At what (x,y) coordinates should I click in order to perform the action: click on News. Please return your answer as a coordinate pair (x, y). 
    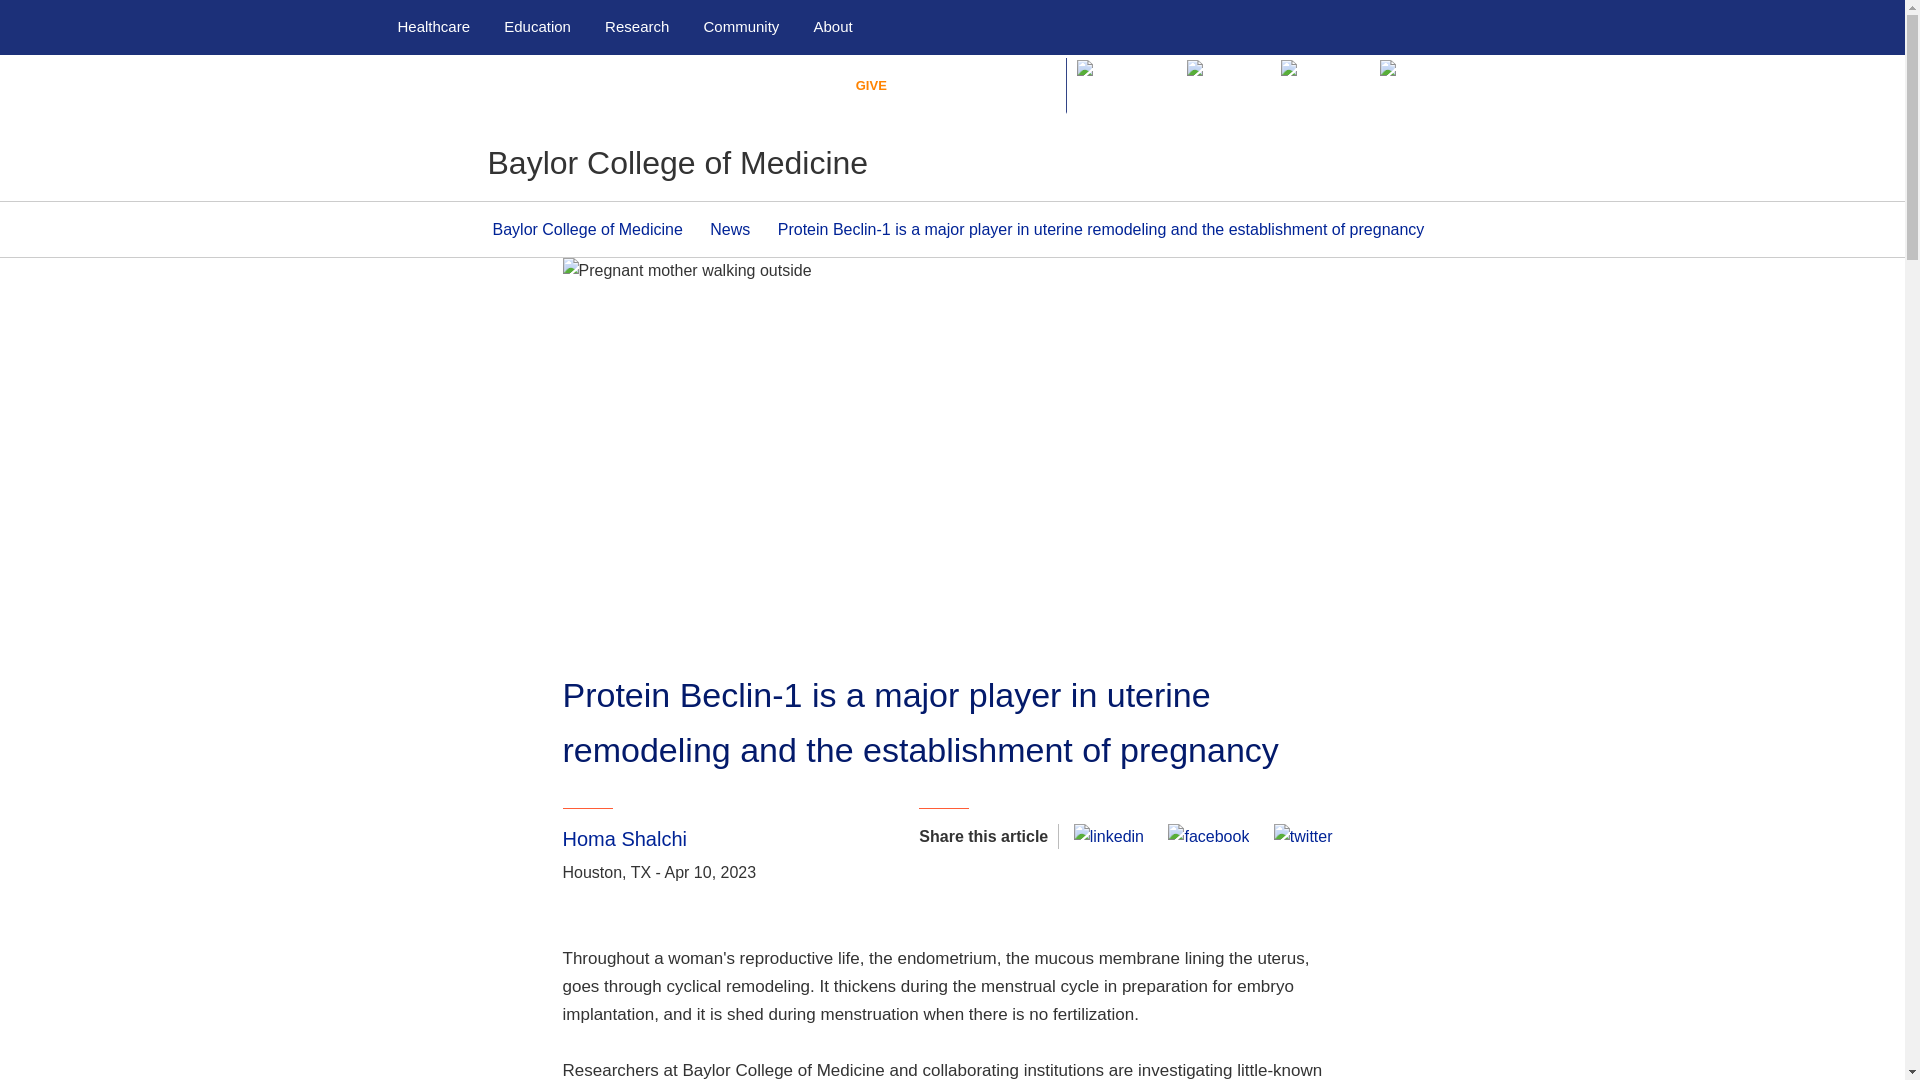
    Looking at the image, I should click on (730, 229).